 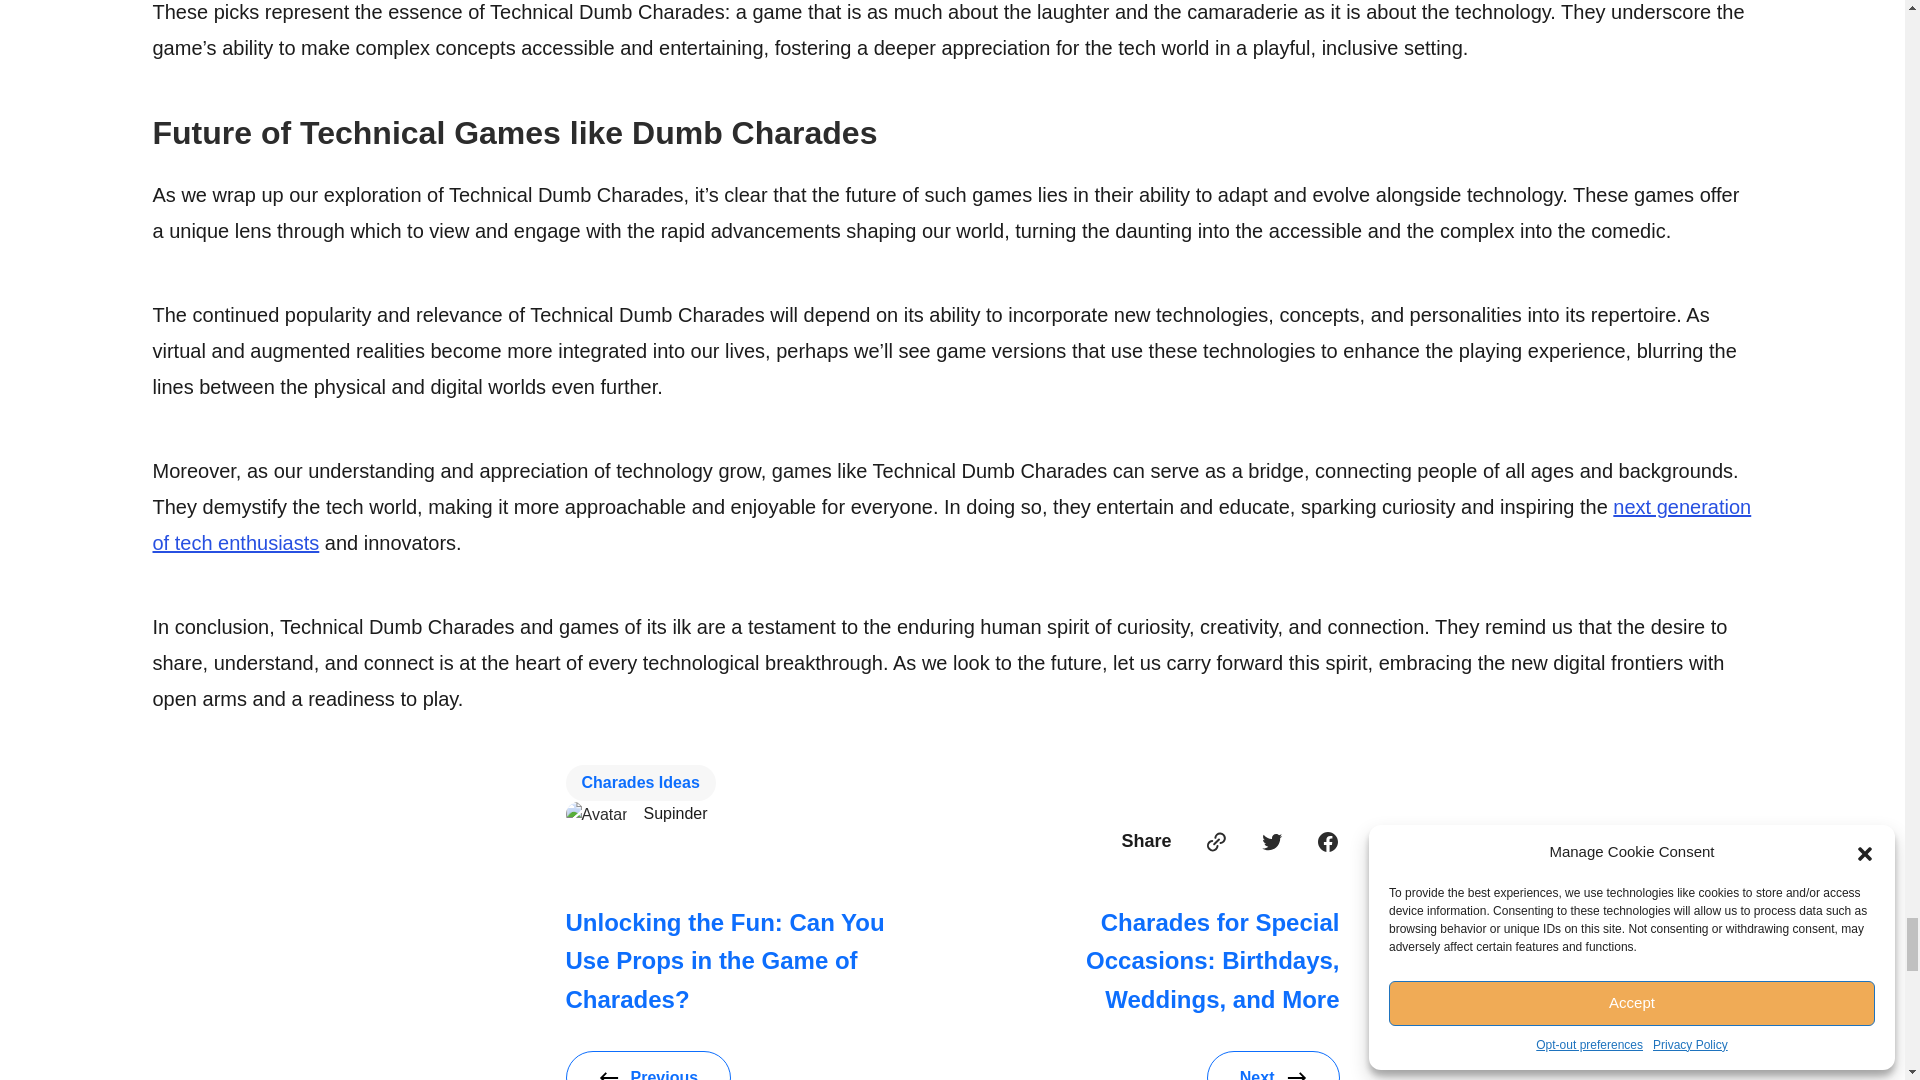 I want to click on Charades Ideas, so click(x=641, y=782).